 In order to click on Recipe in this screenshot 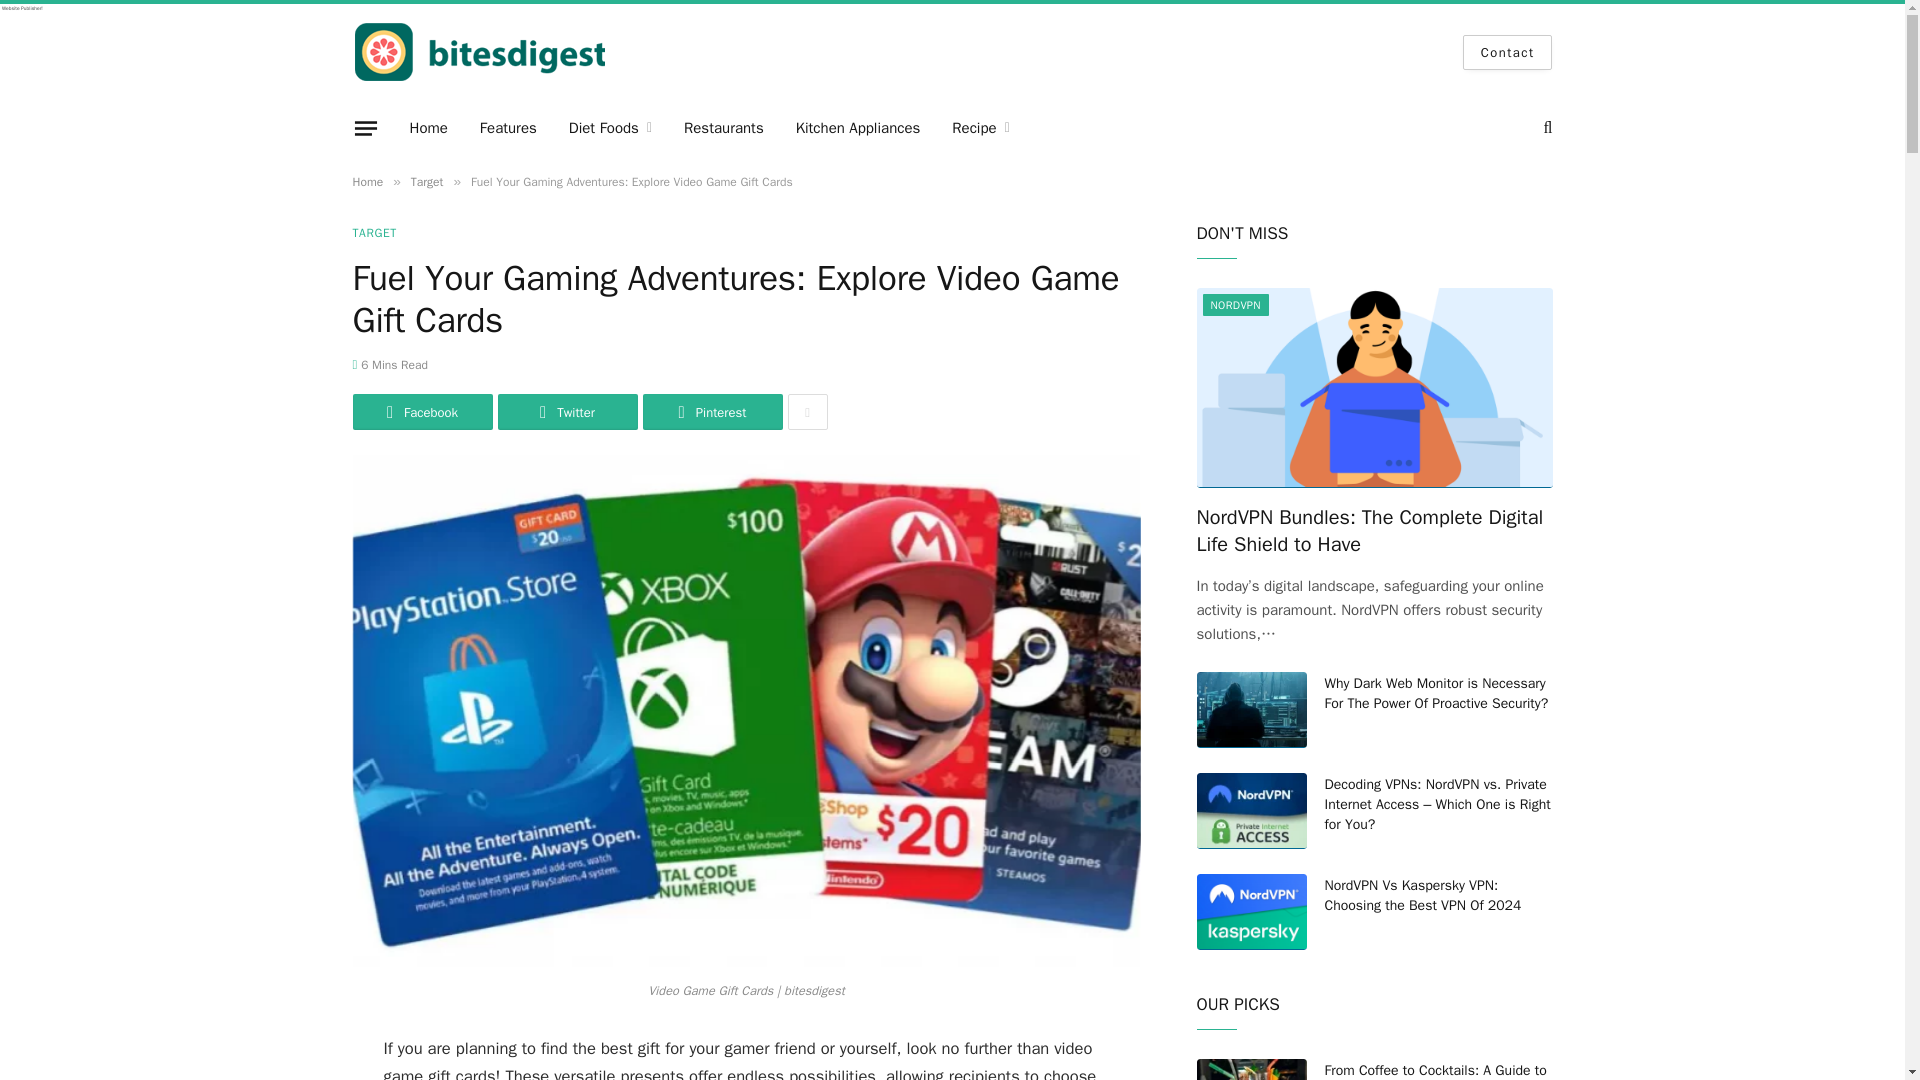, I will do `click(980, 128)`.